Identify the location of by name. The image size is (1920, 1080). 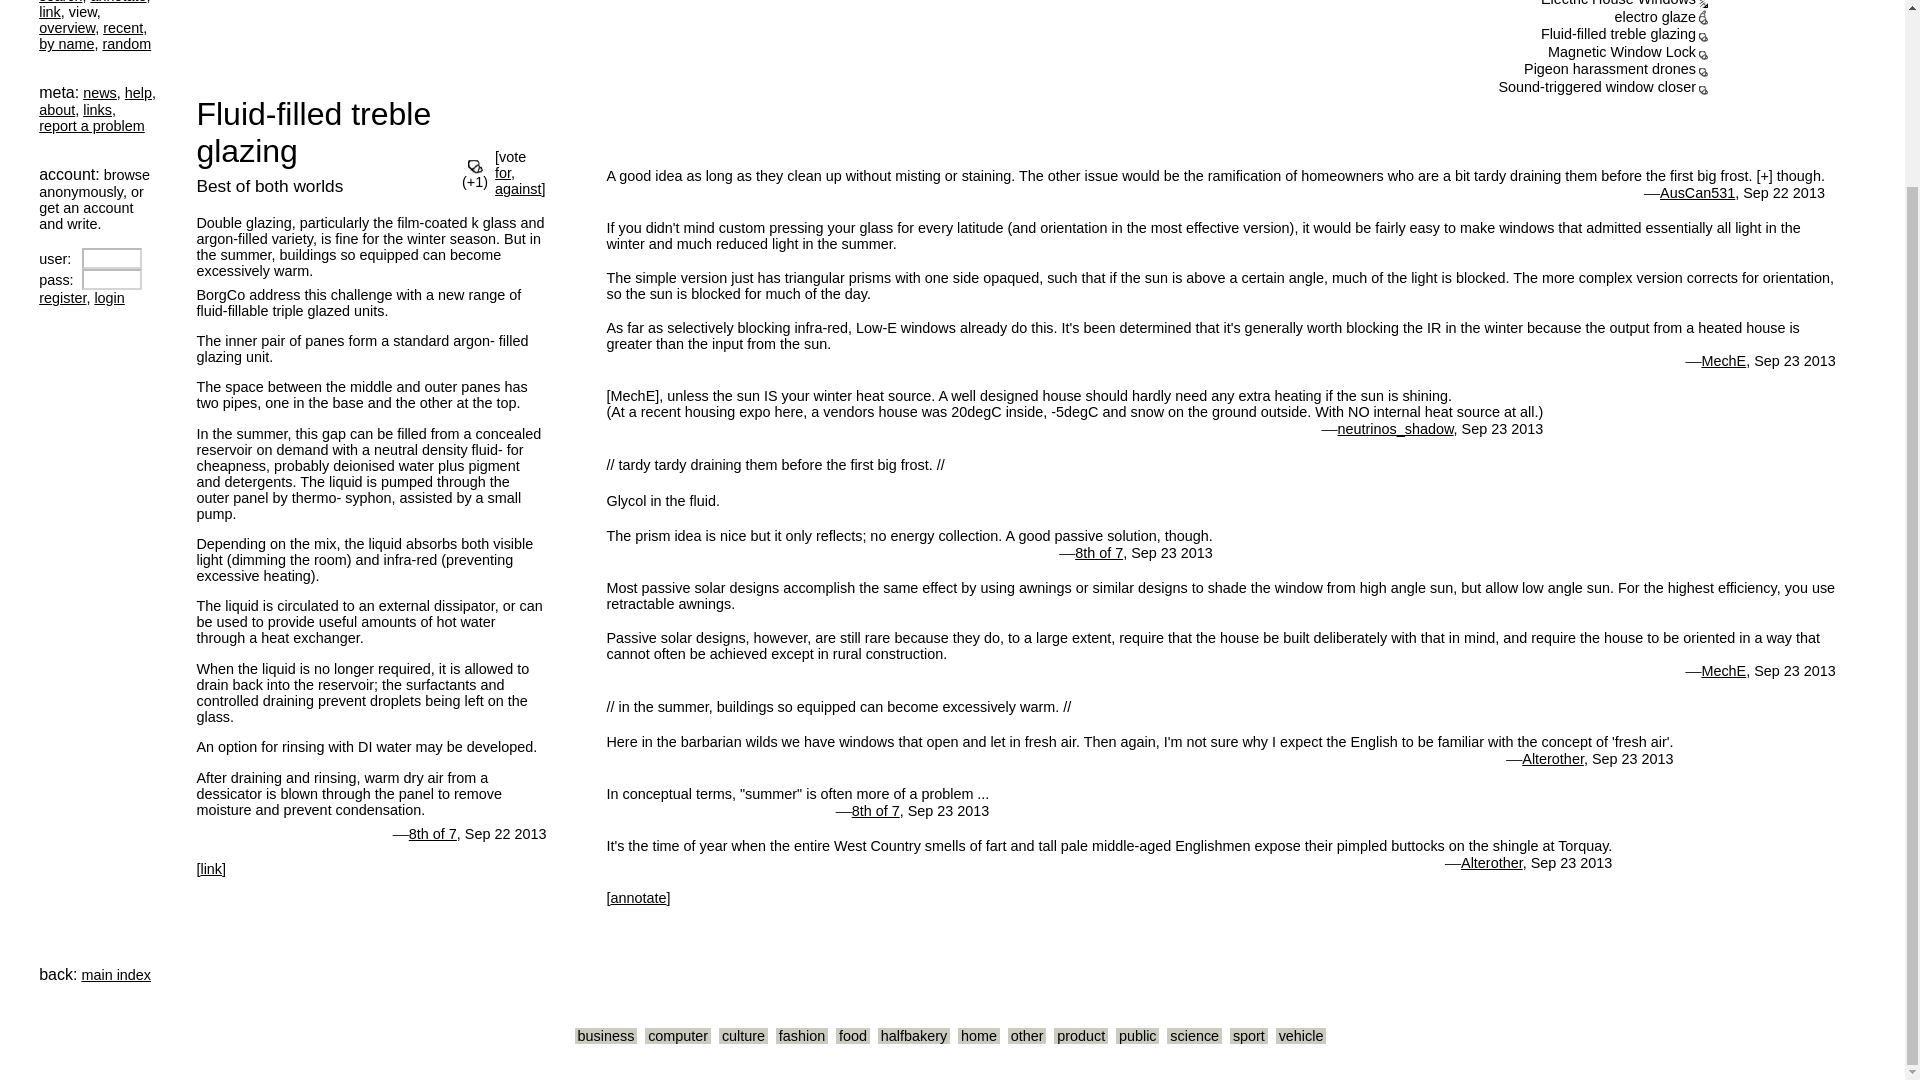
(66, 43).